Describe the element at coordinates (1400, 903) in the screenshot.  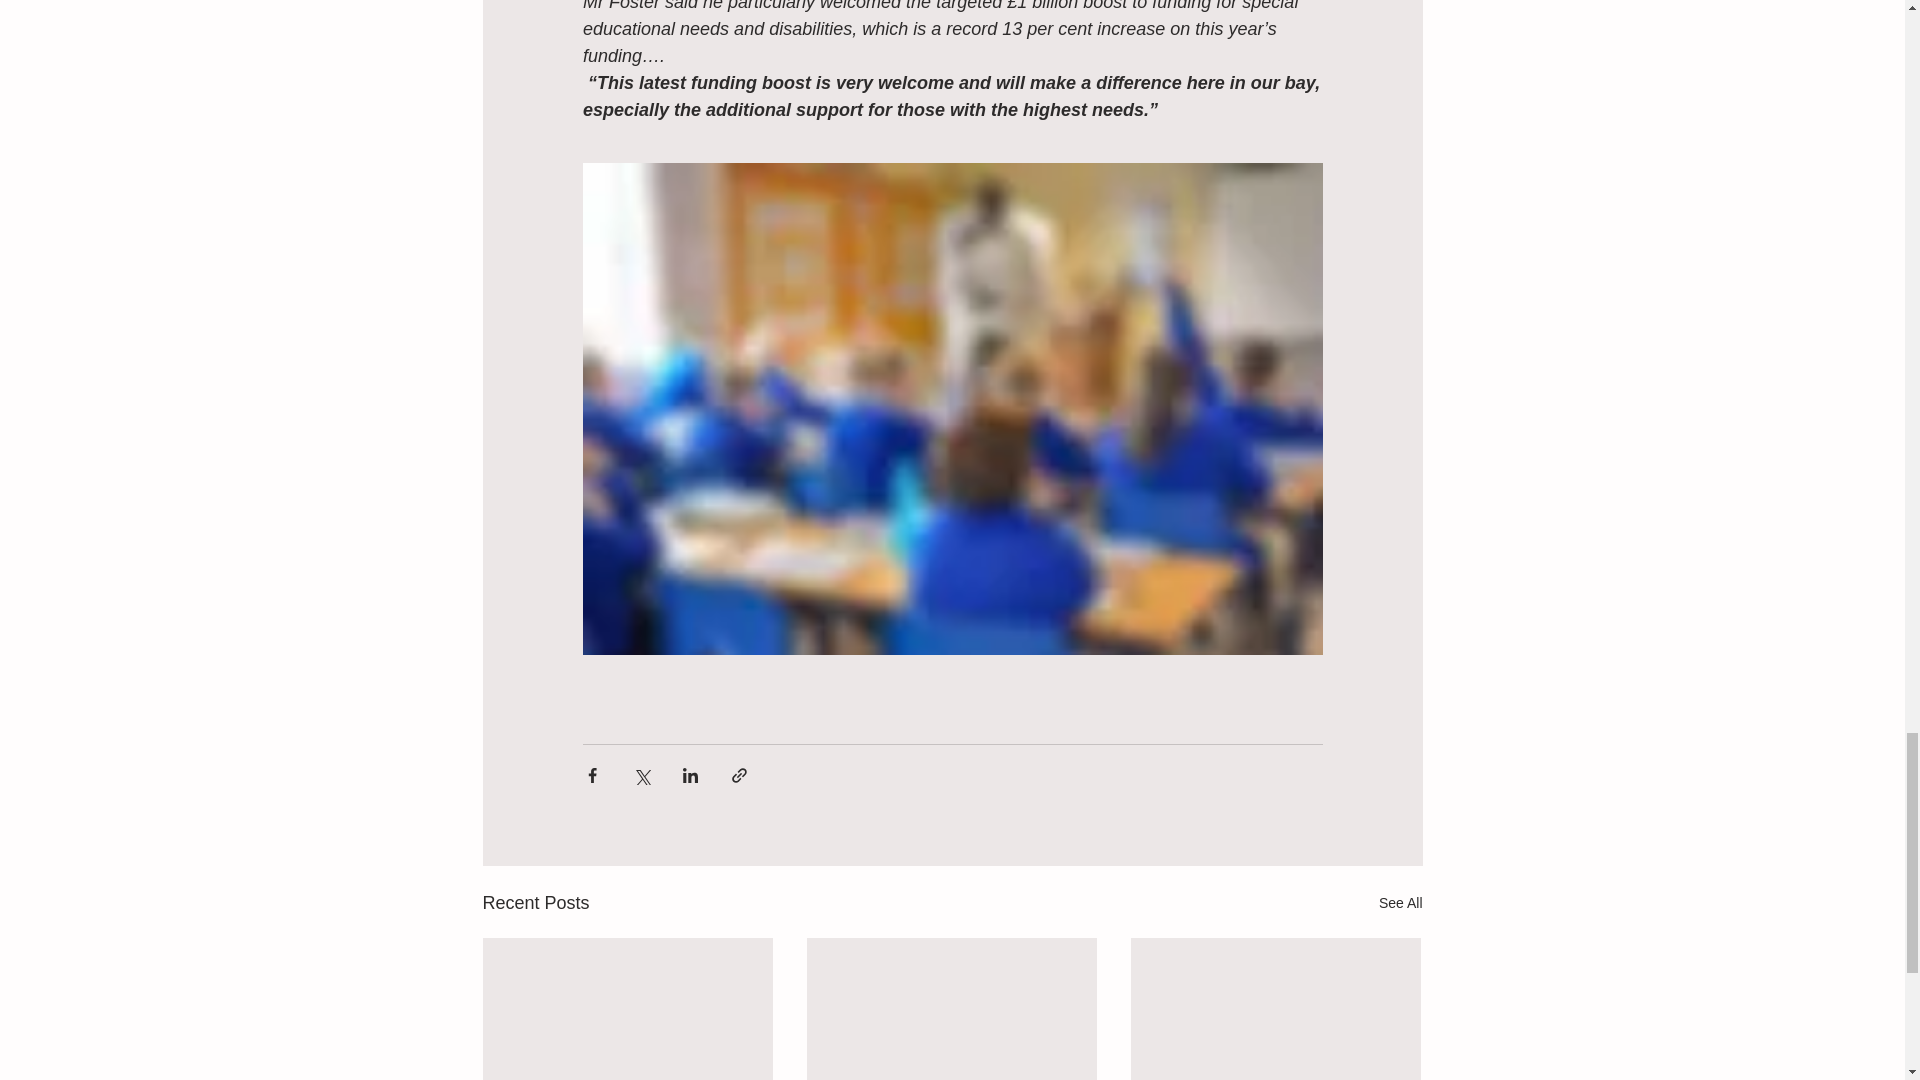
I see `See All` at that location.